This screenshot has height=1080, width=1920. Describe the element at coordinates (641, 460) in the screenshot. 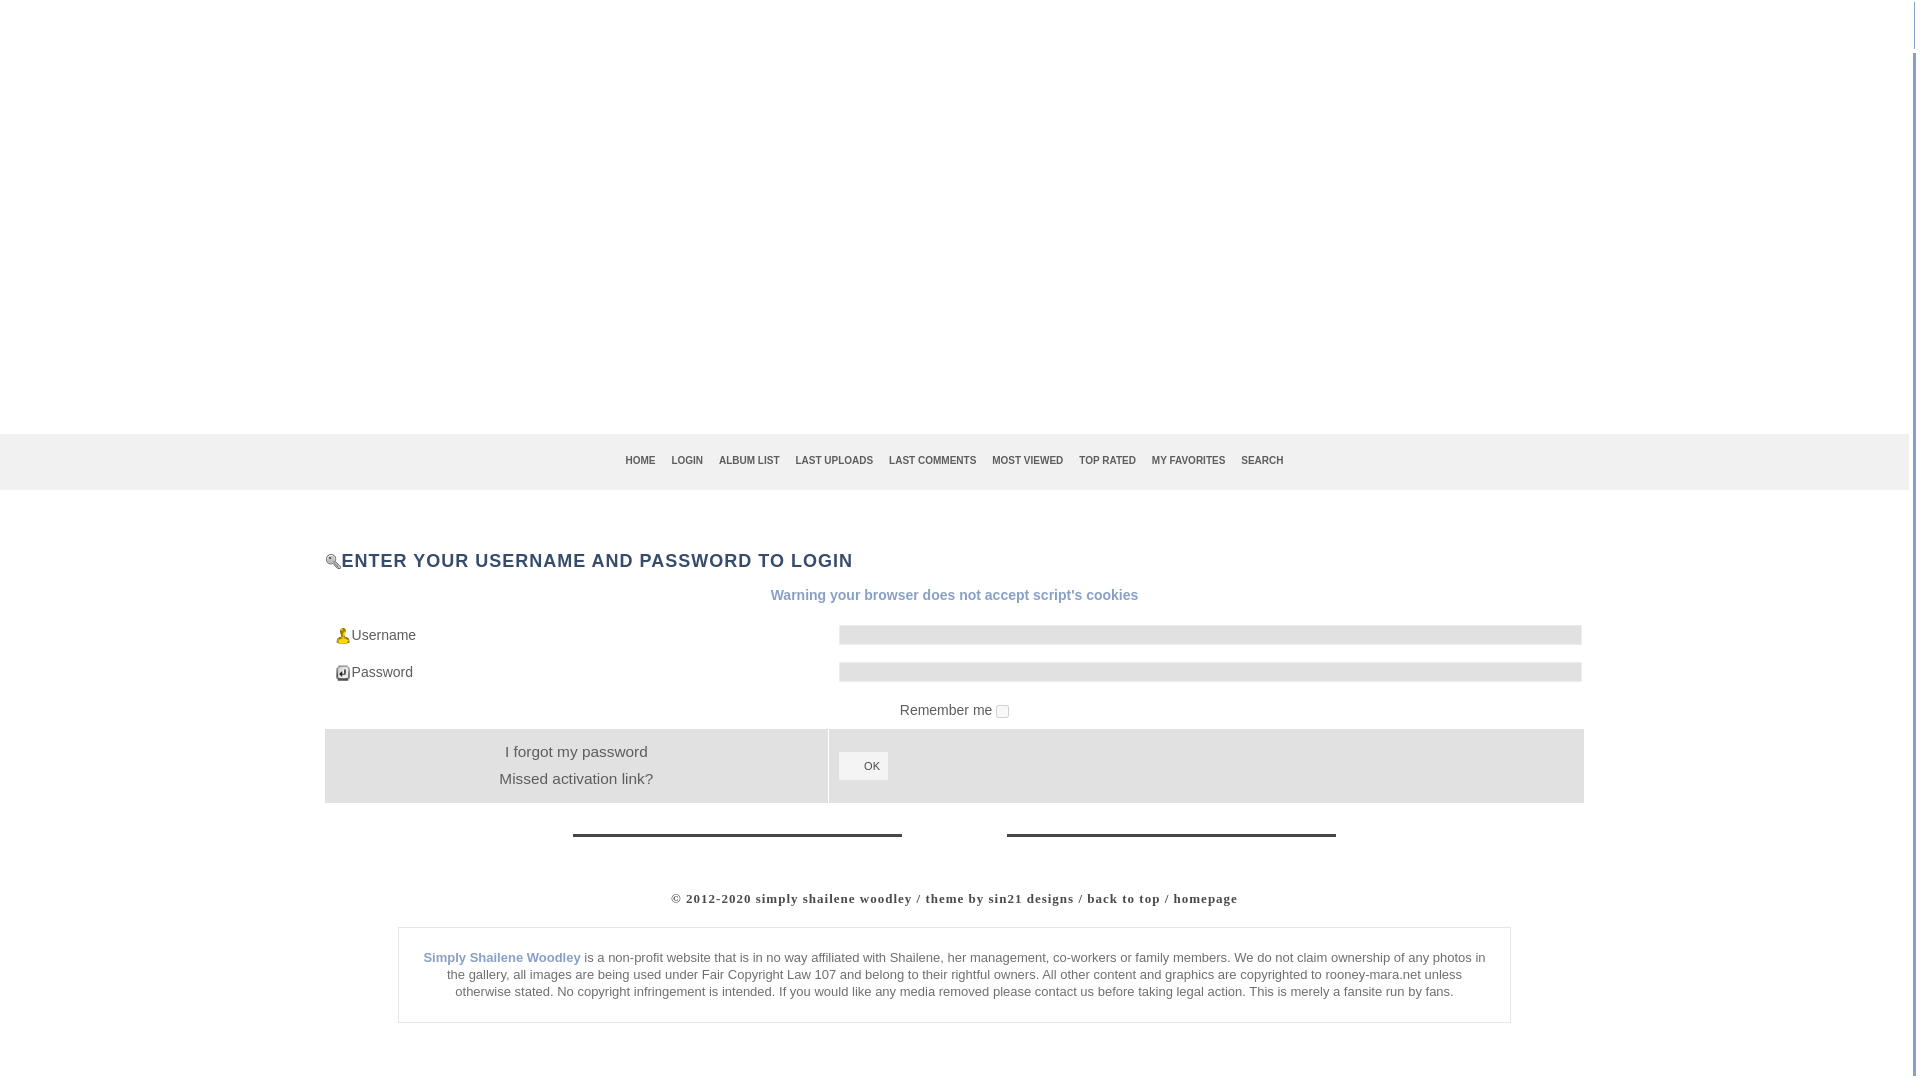

I see `Go to the home page` at that location.